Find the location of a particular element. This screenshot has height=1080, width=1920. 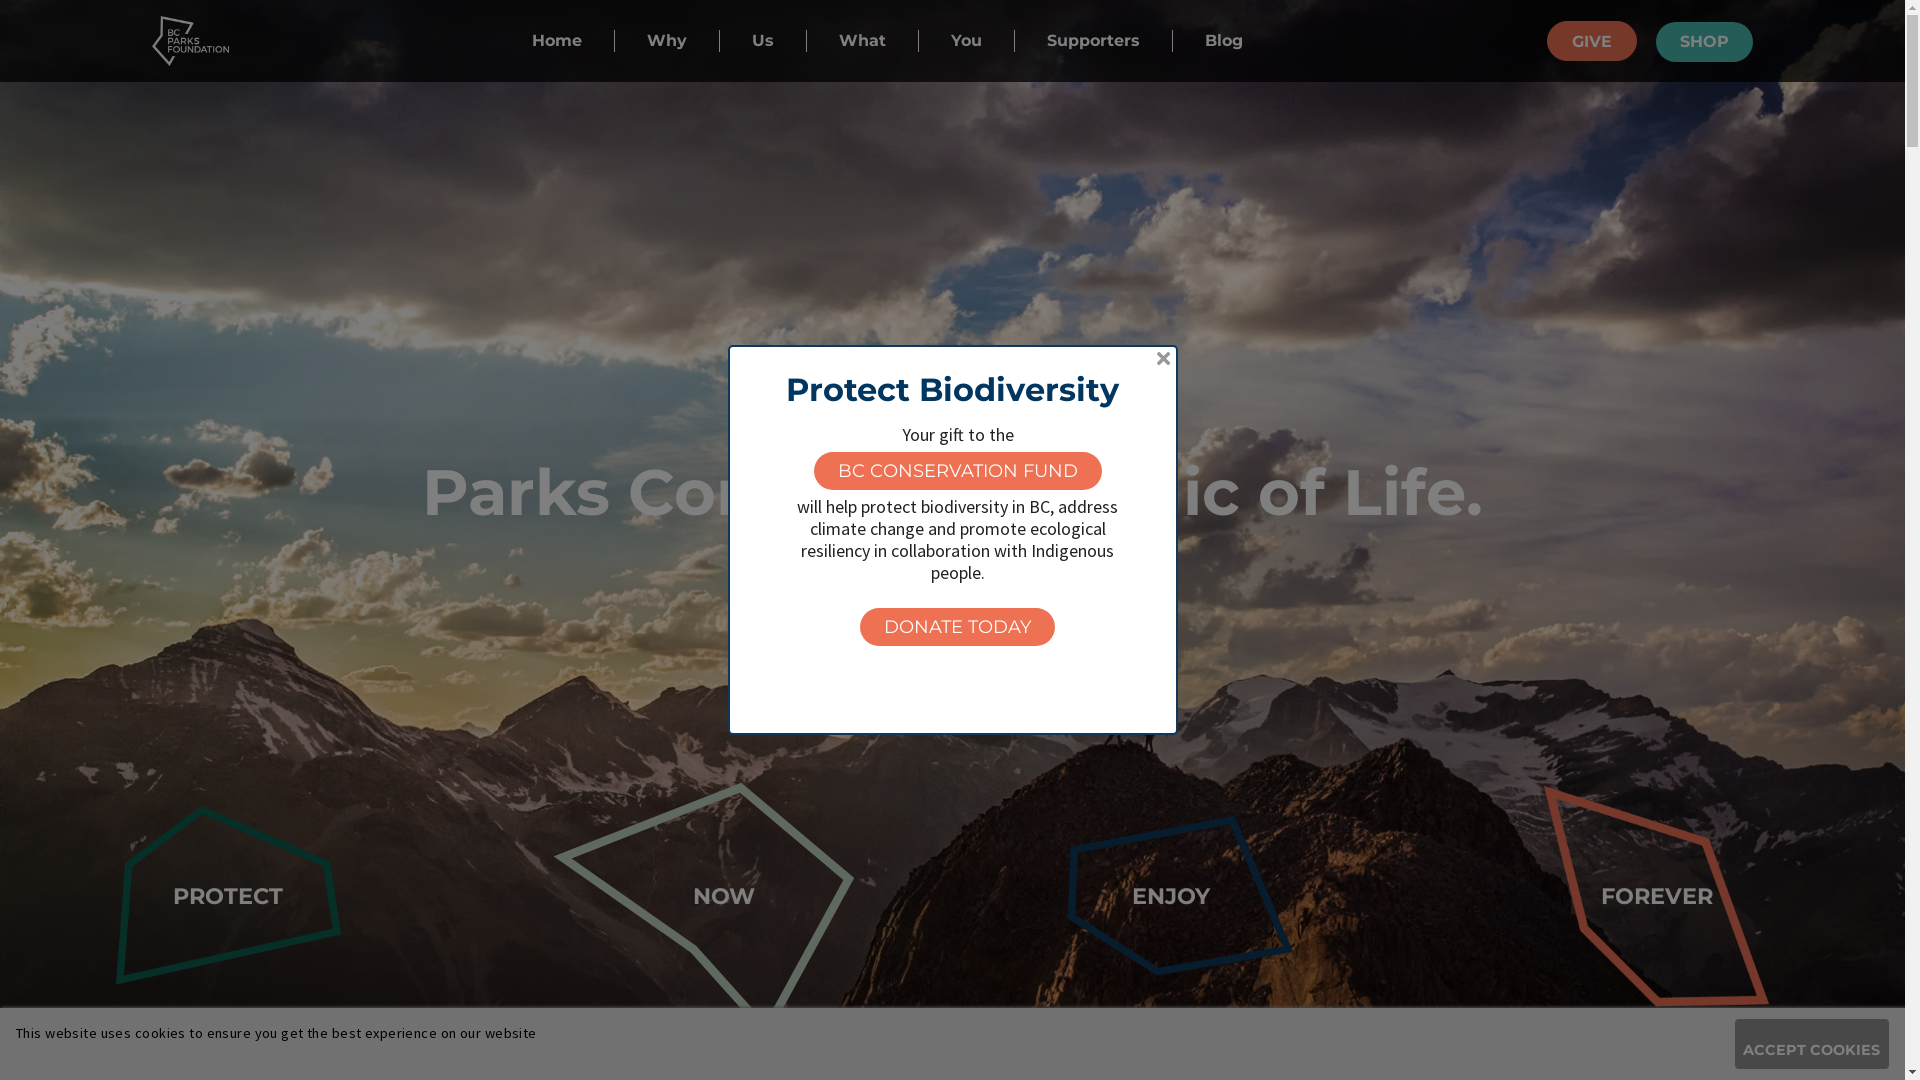

Blog is located at coordinates (1224, 40).